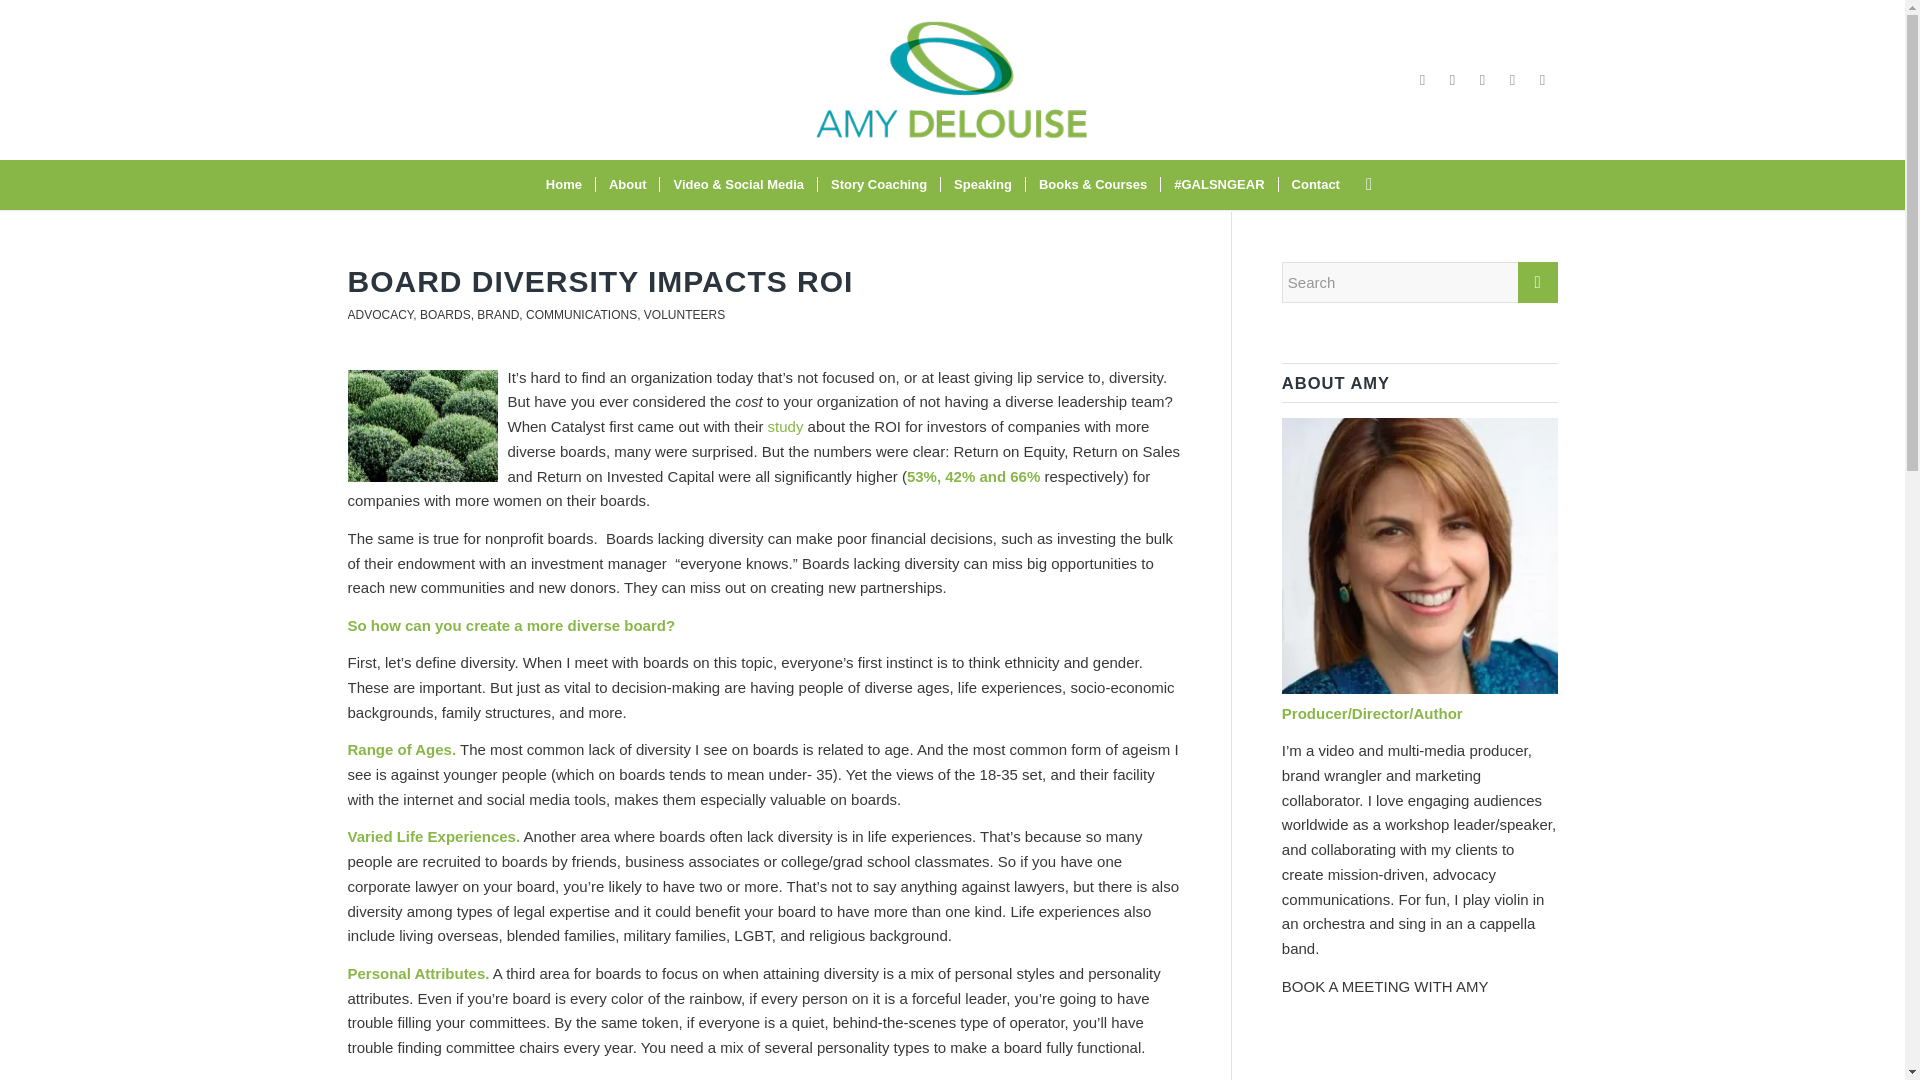 The height and width of the screenshot is (1080, 1920). What do you see at coordinates (600, 281) in the screenshot?
I see `Permanent Link: Board Diversity Impacts ROI` at bounding box center [600, 281].